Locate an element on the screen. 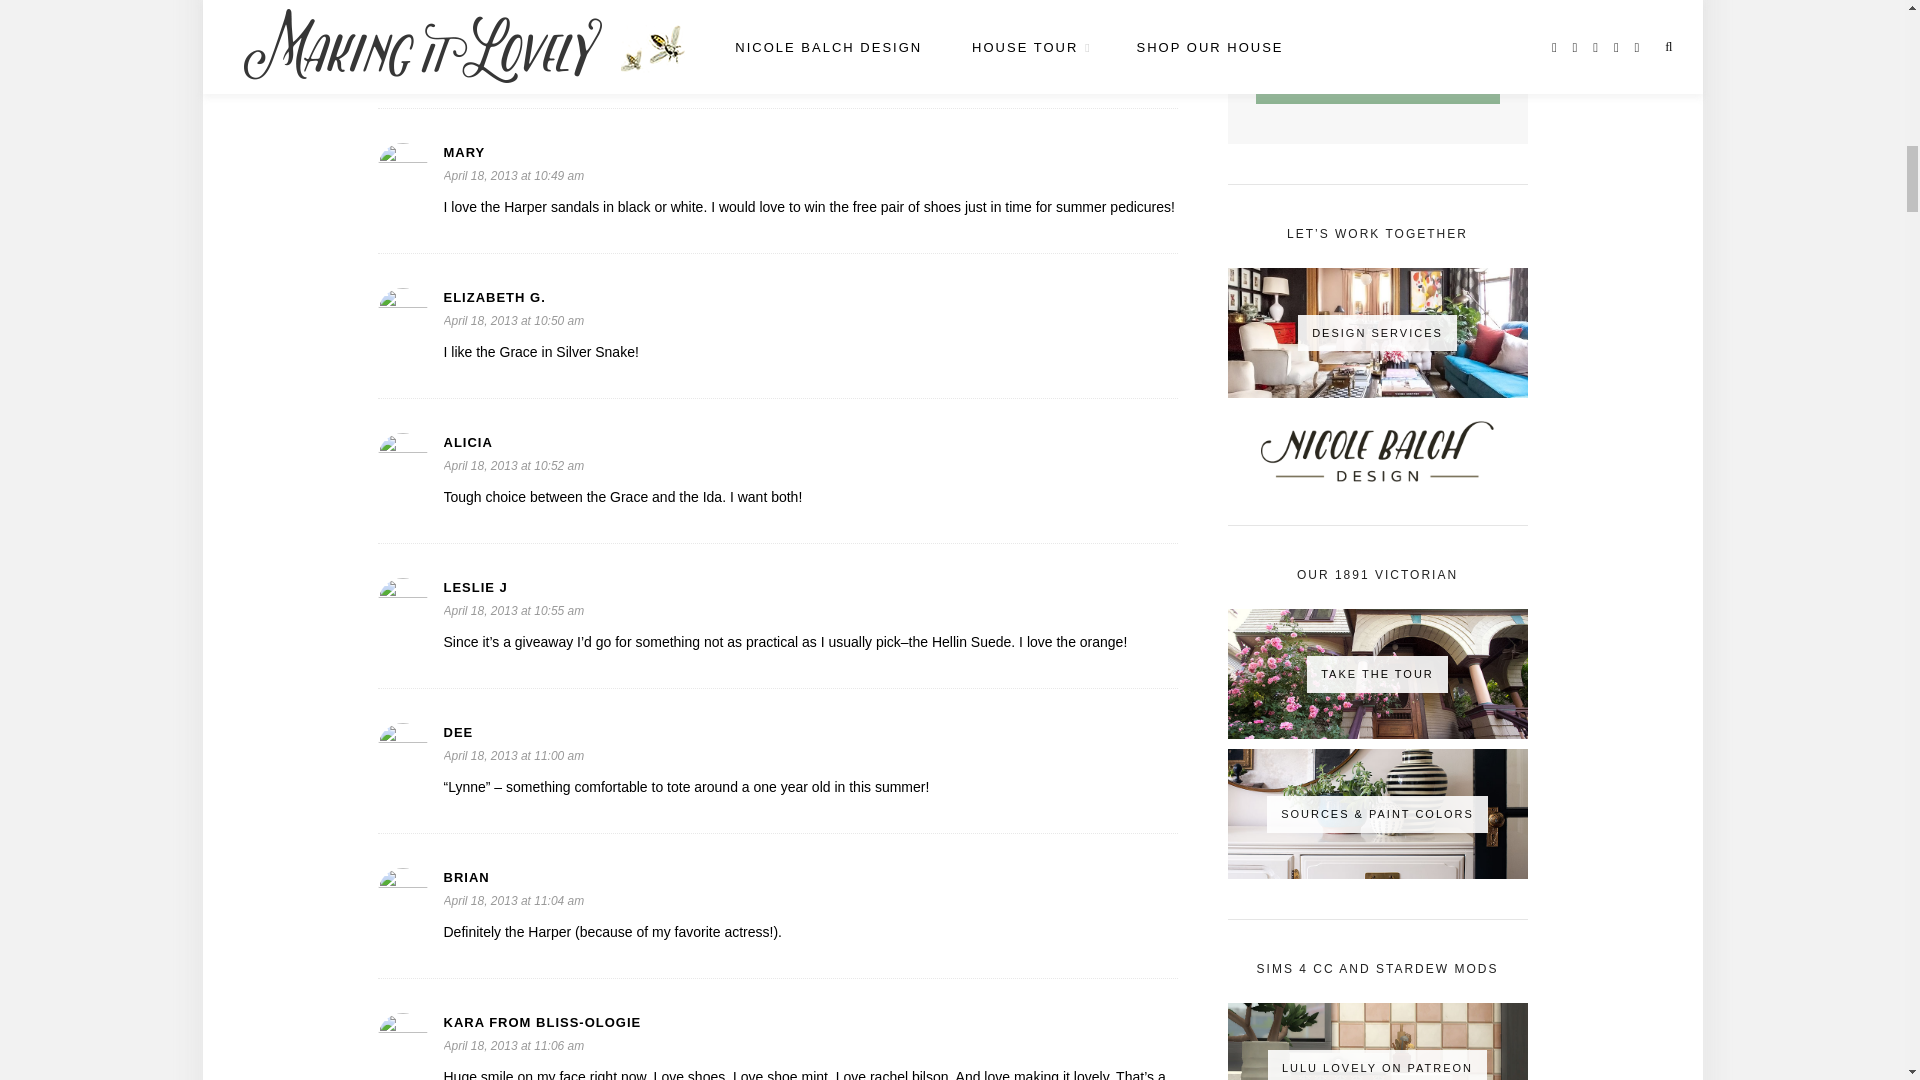 This screenshot has height=1080, width=1920. DEE is located at coordinates (810, 732).